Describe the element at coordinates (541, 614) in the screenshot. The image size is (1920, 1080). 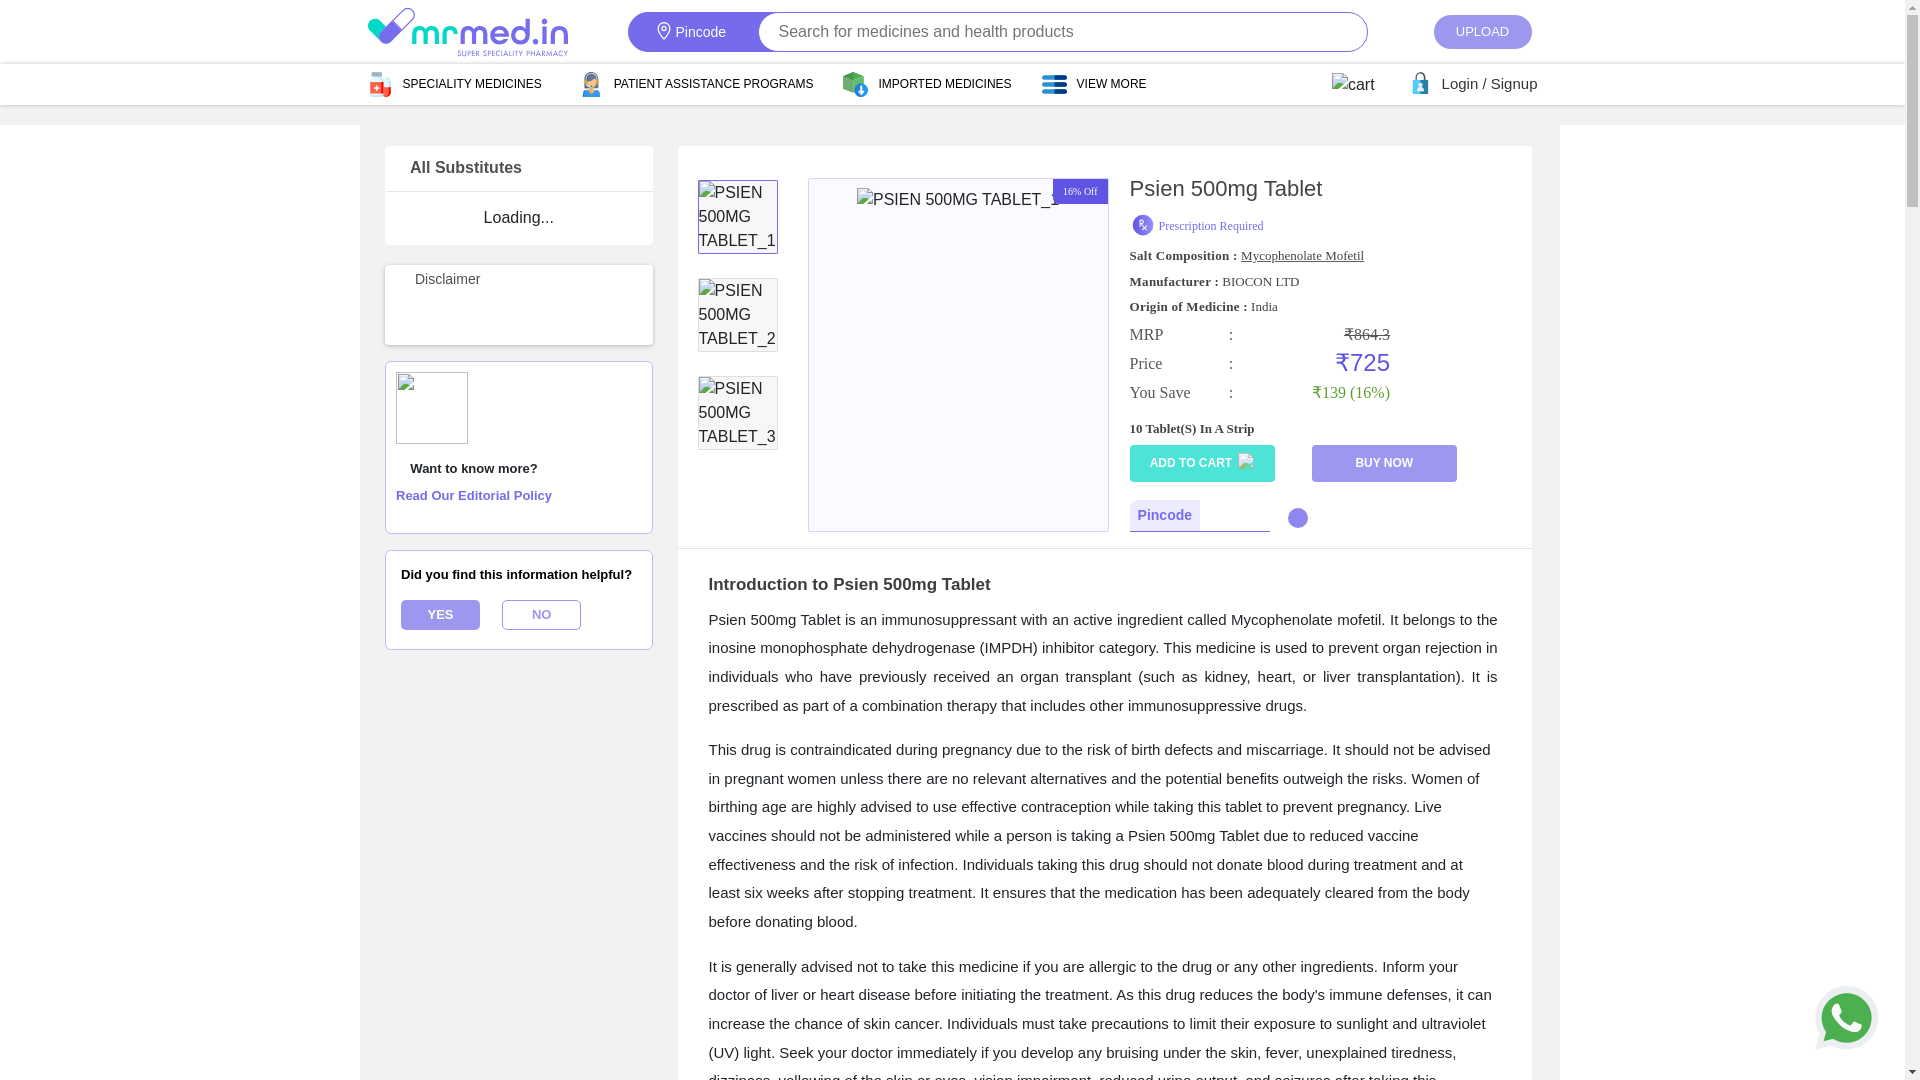
I see `NO` at that location.